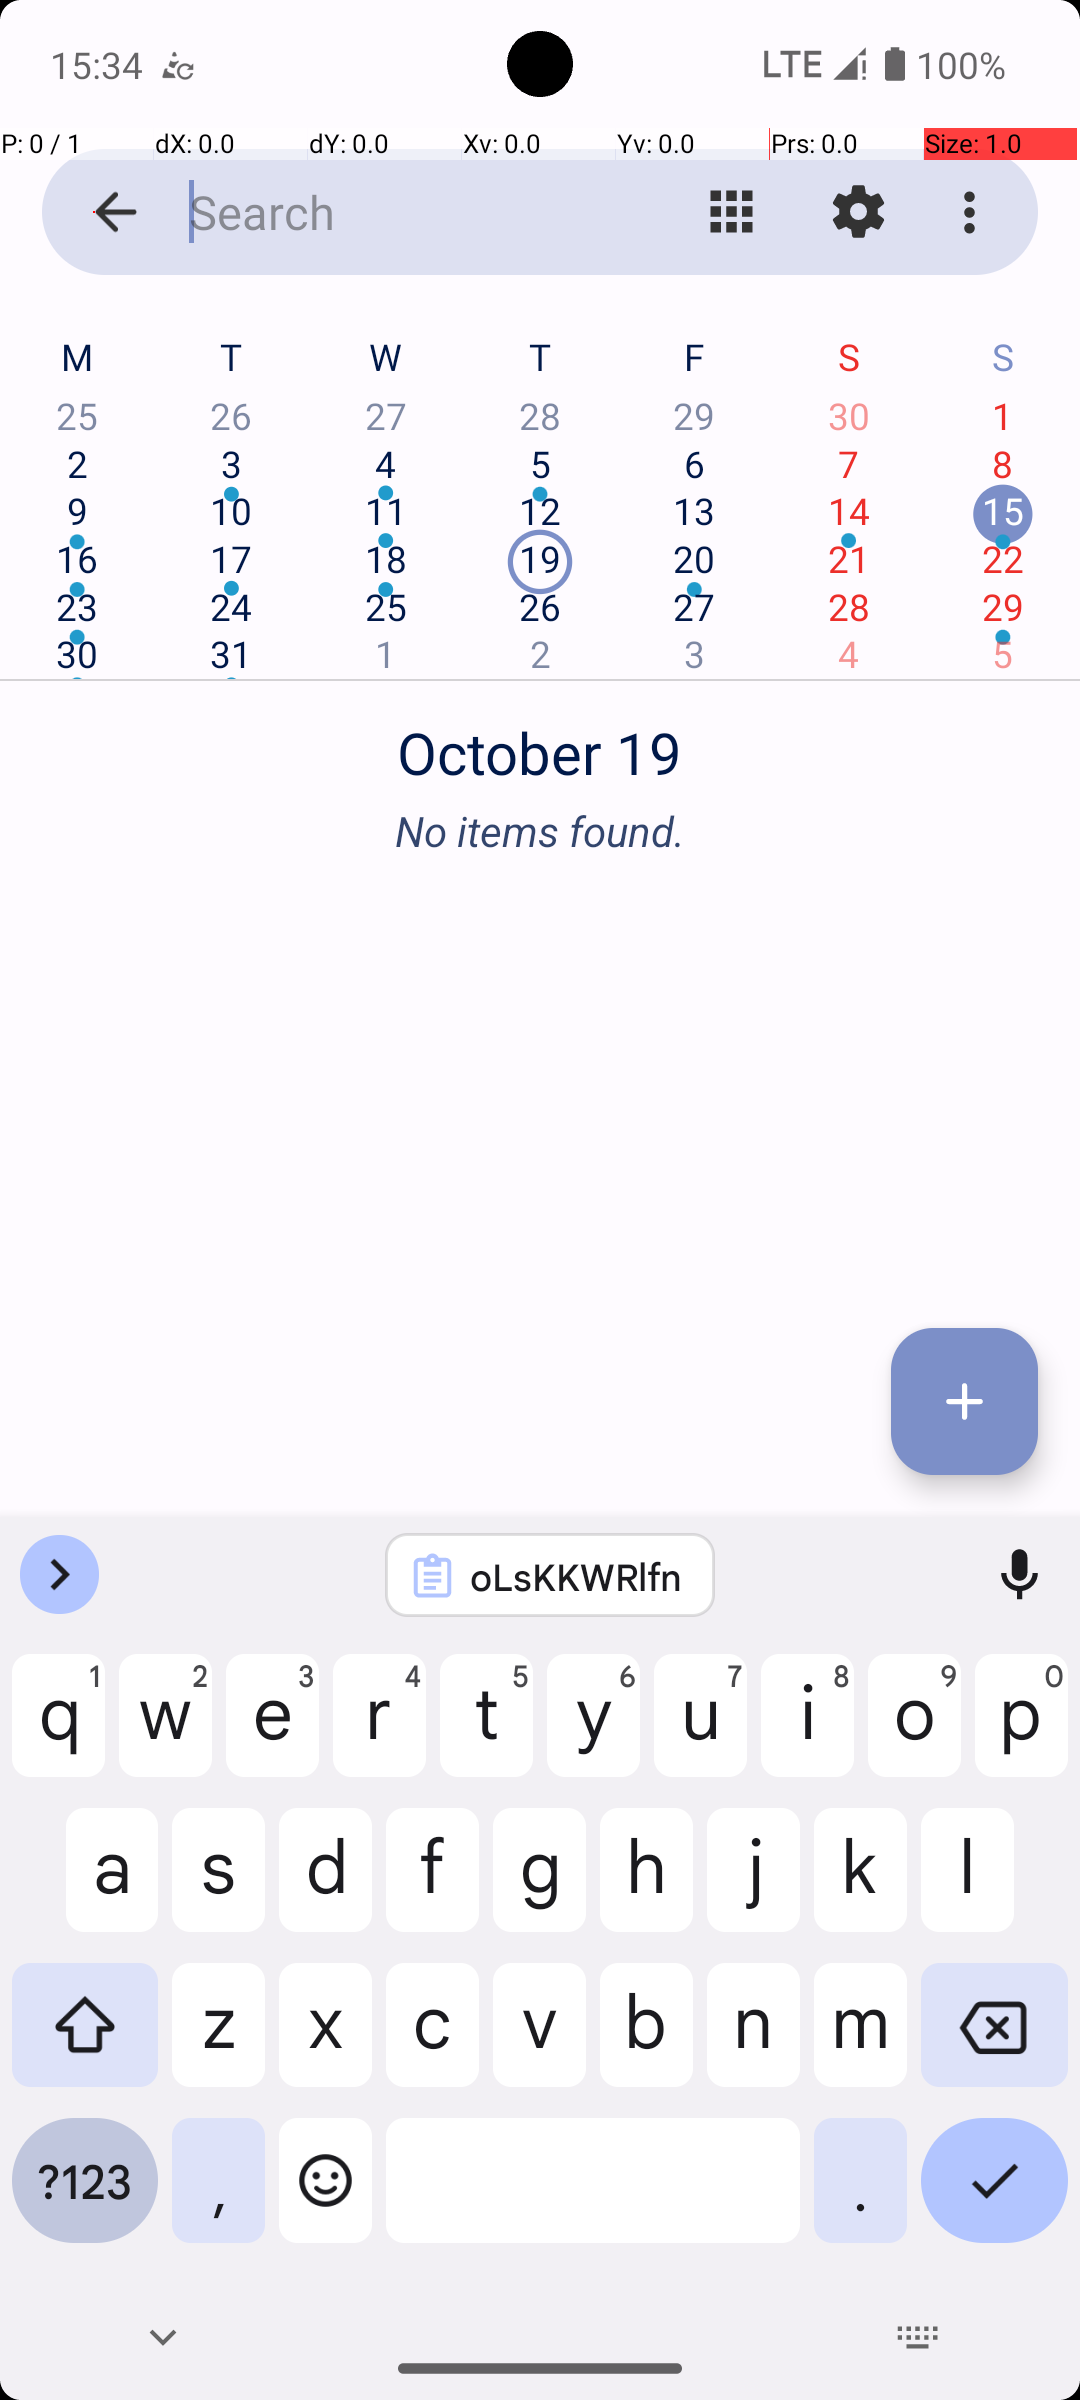 The image size is (1080, 2400). I want to click on oLsKKWRlfn, so click(576, 1576).